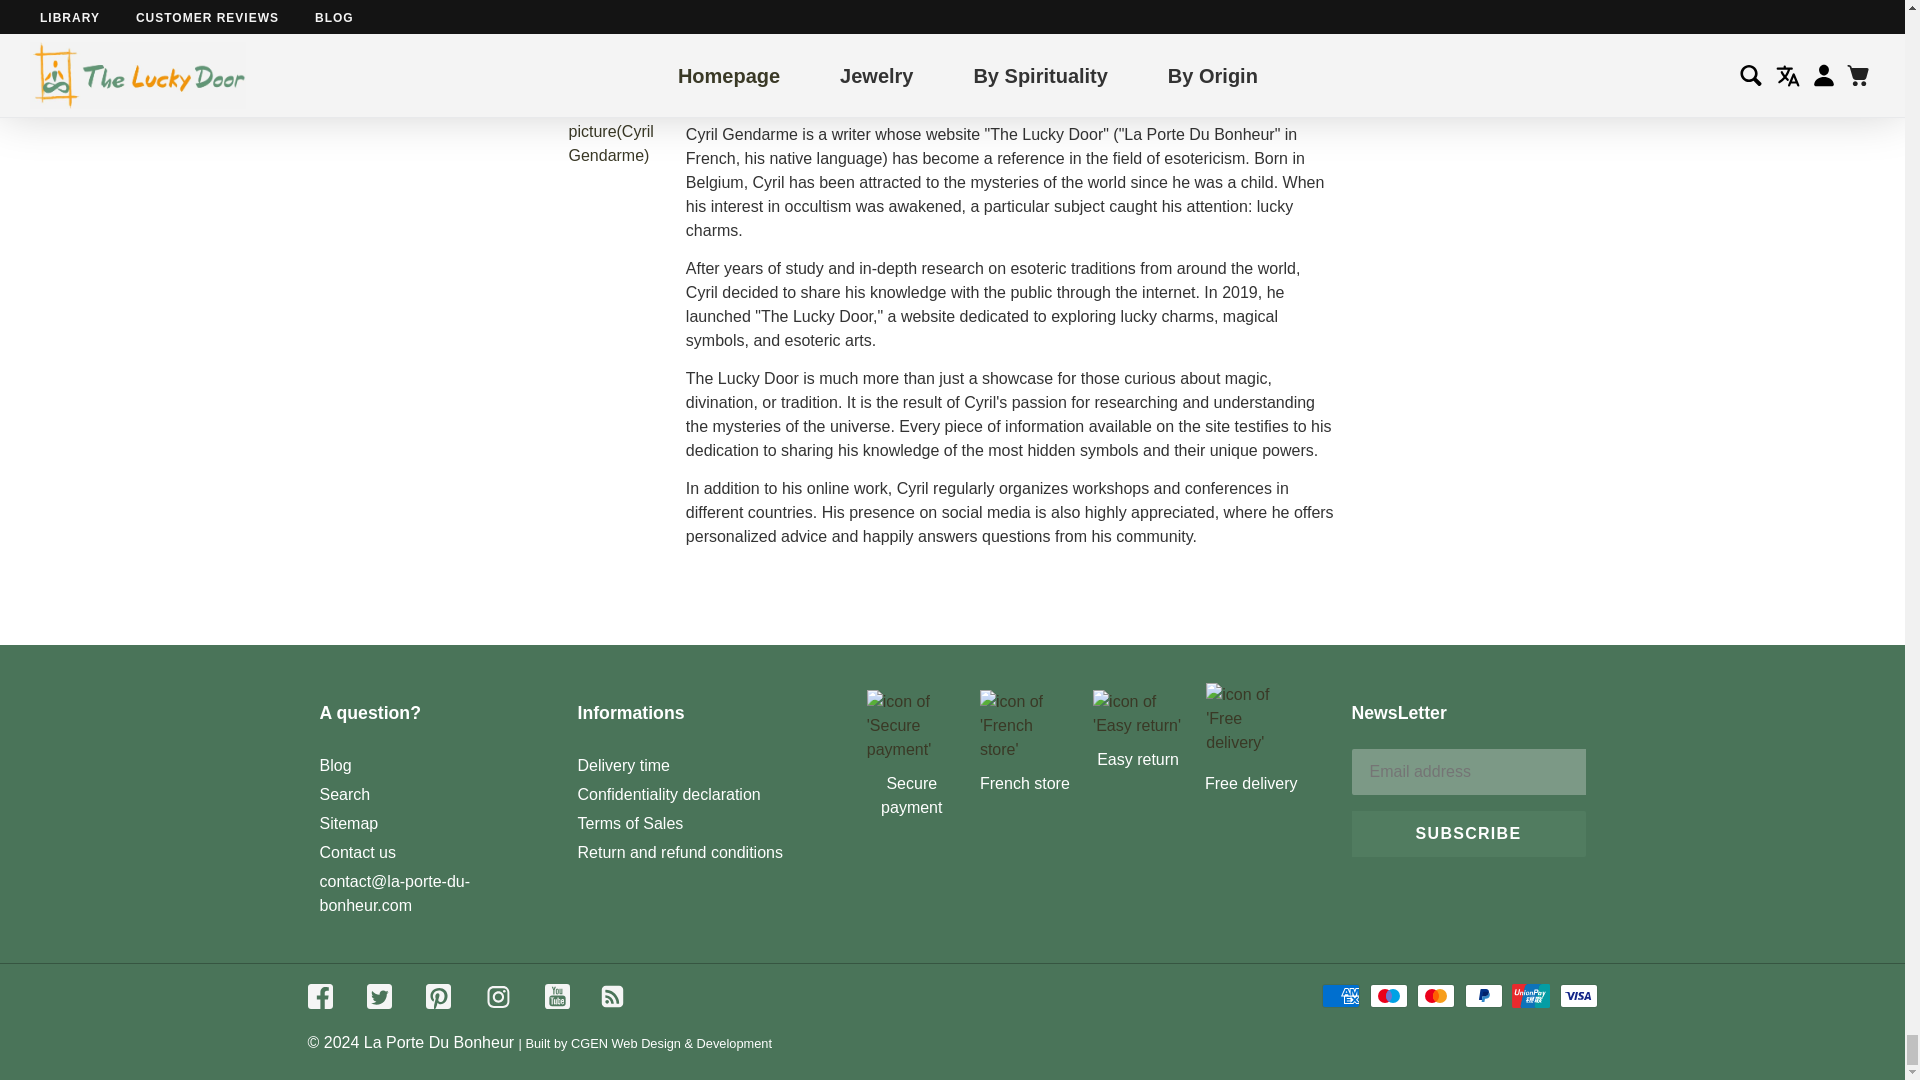 The image size is (1920, 1080). Describe the element at coordinates (1578, 995) in the screenshot. I see `Visa` at that location.